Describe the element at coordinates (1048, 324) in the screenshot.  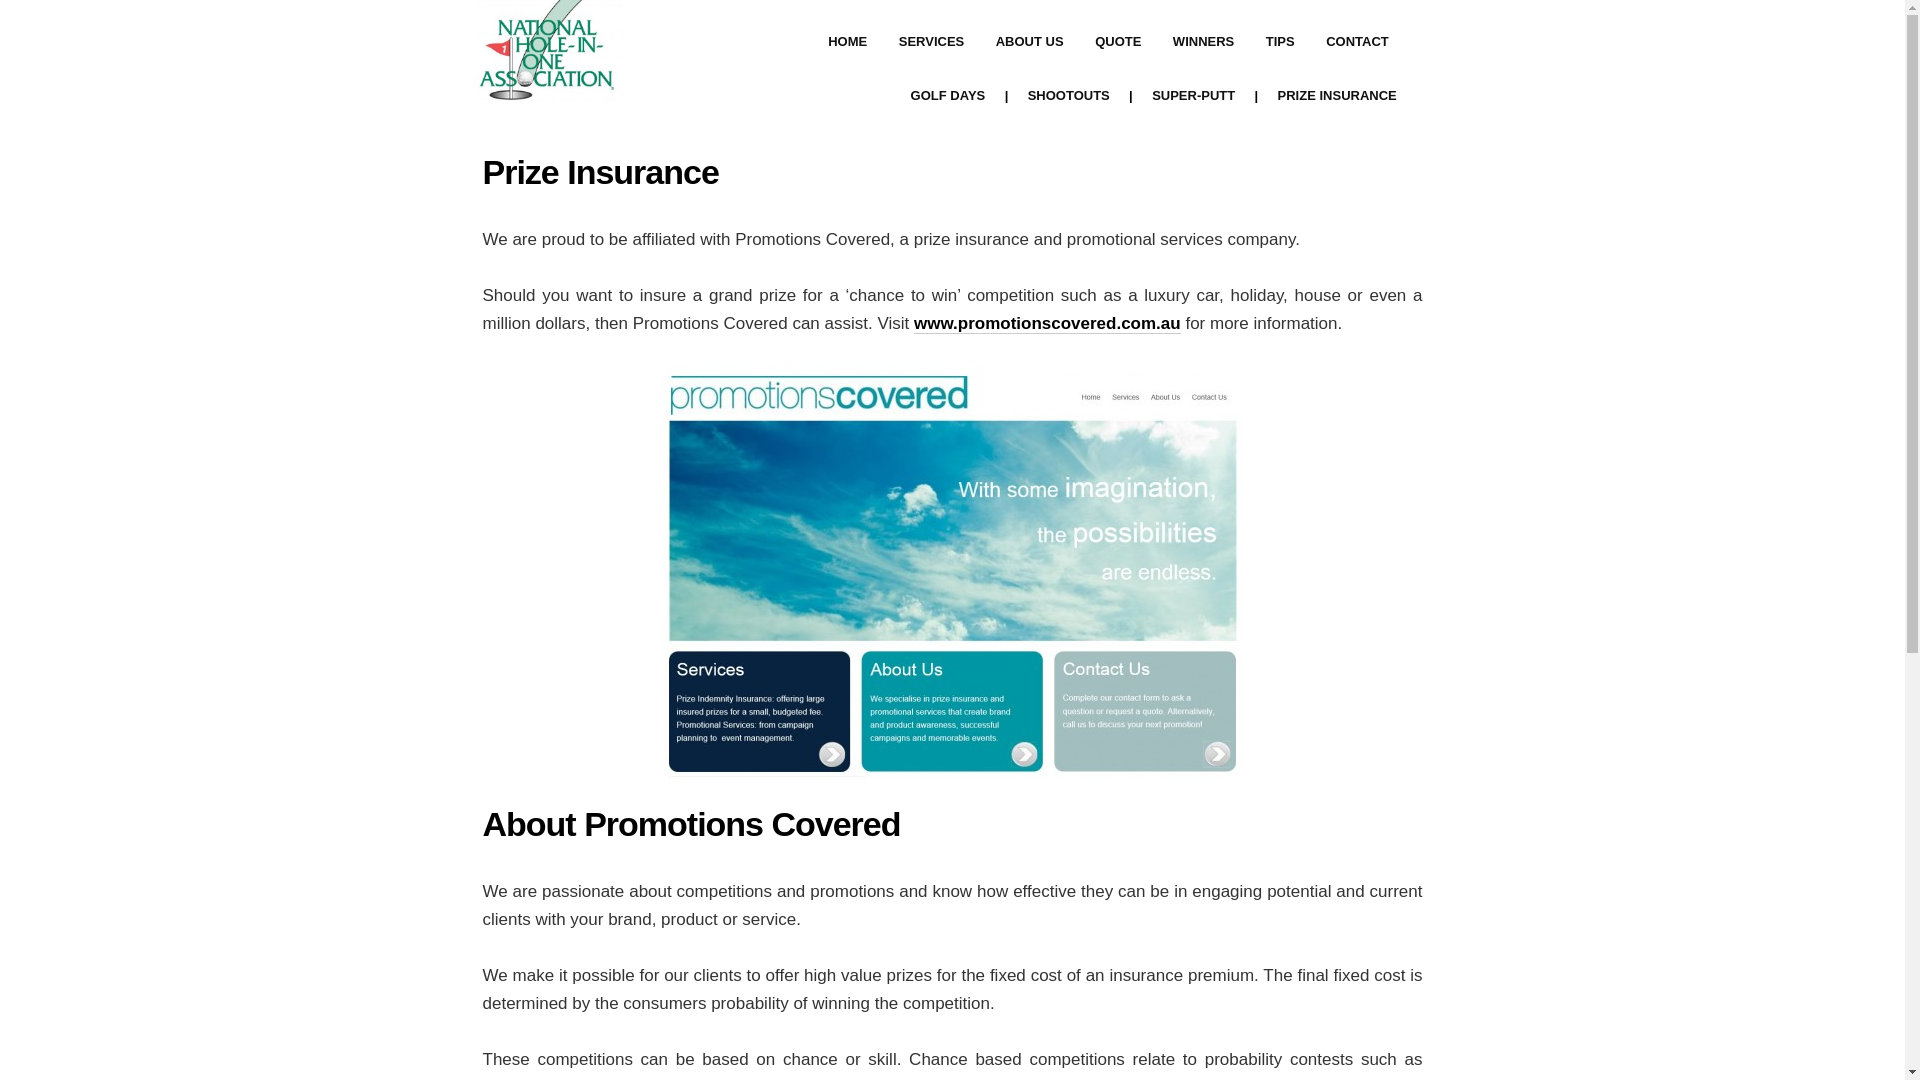
I see `www.promotionscovered.com.au` at that location.